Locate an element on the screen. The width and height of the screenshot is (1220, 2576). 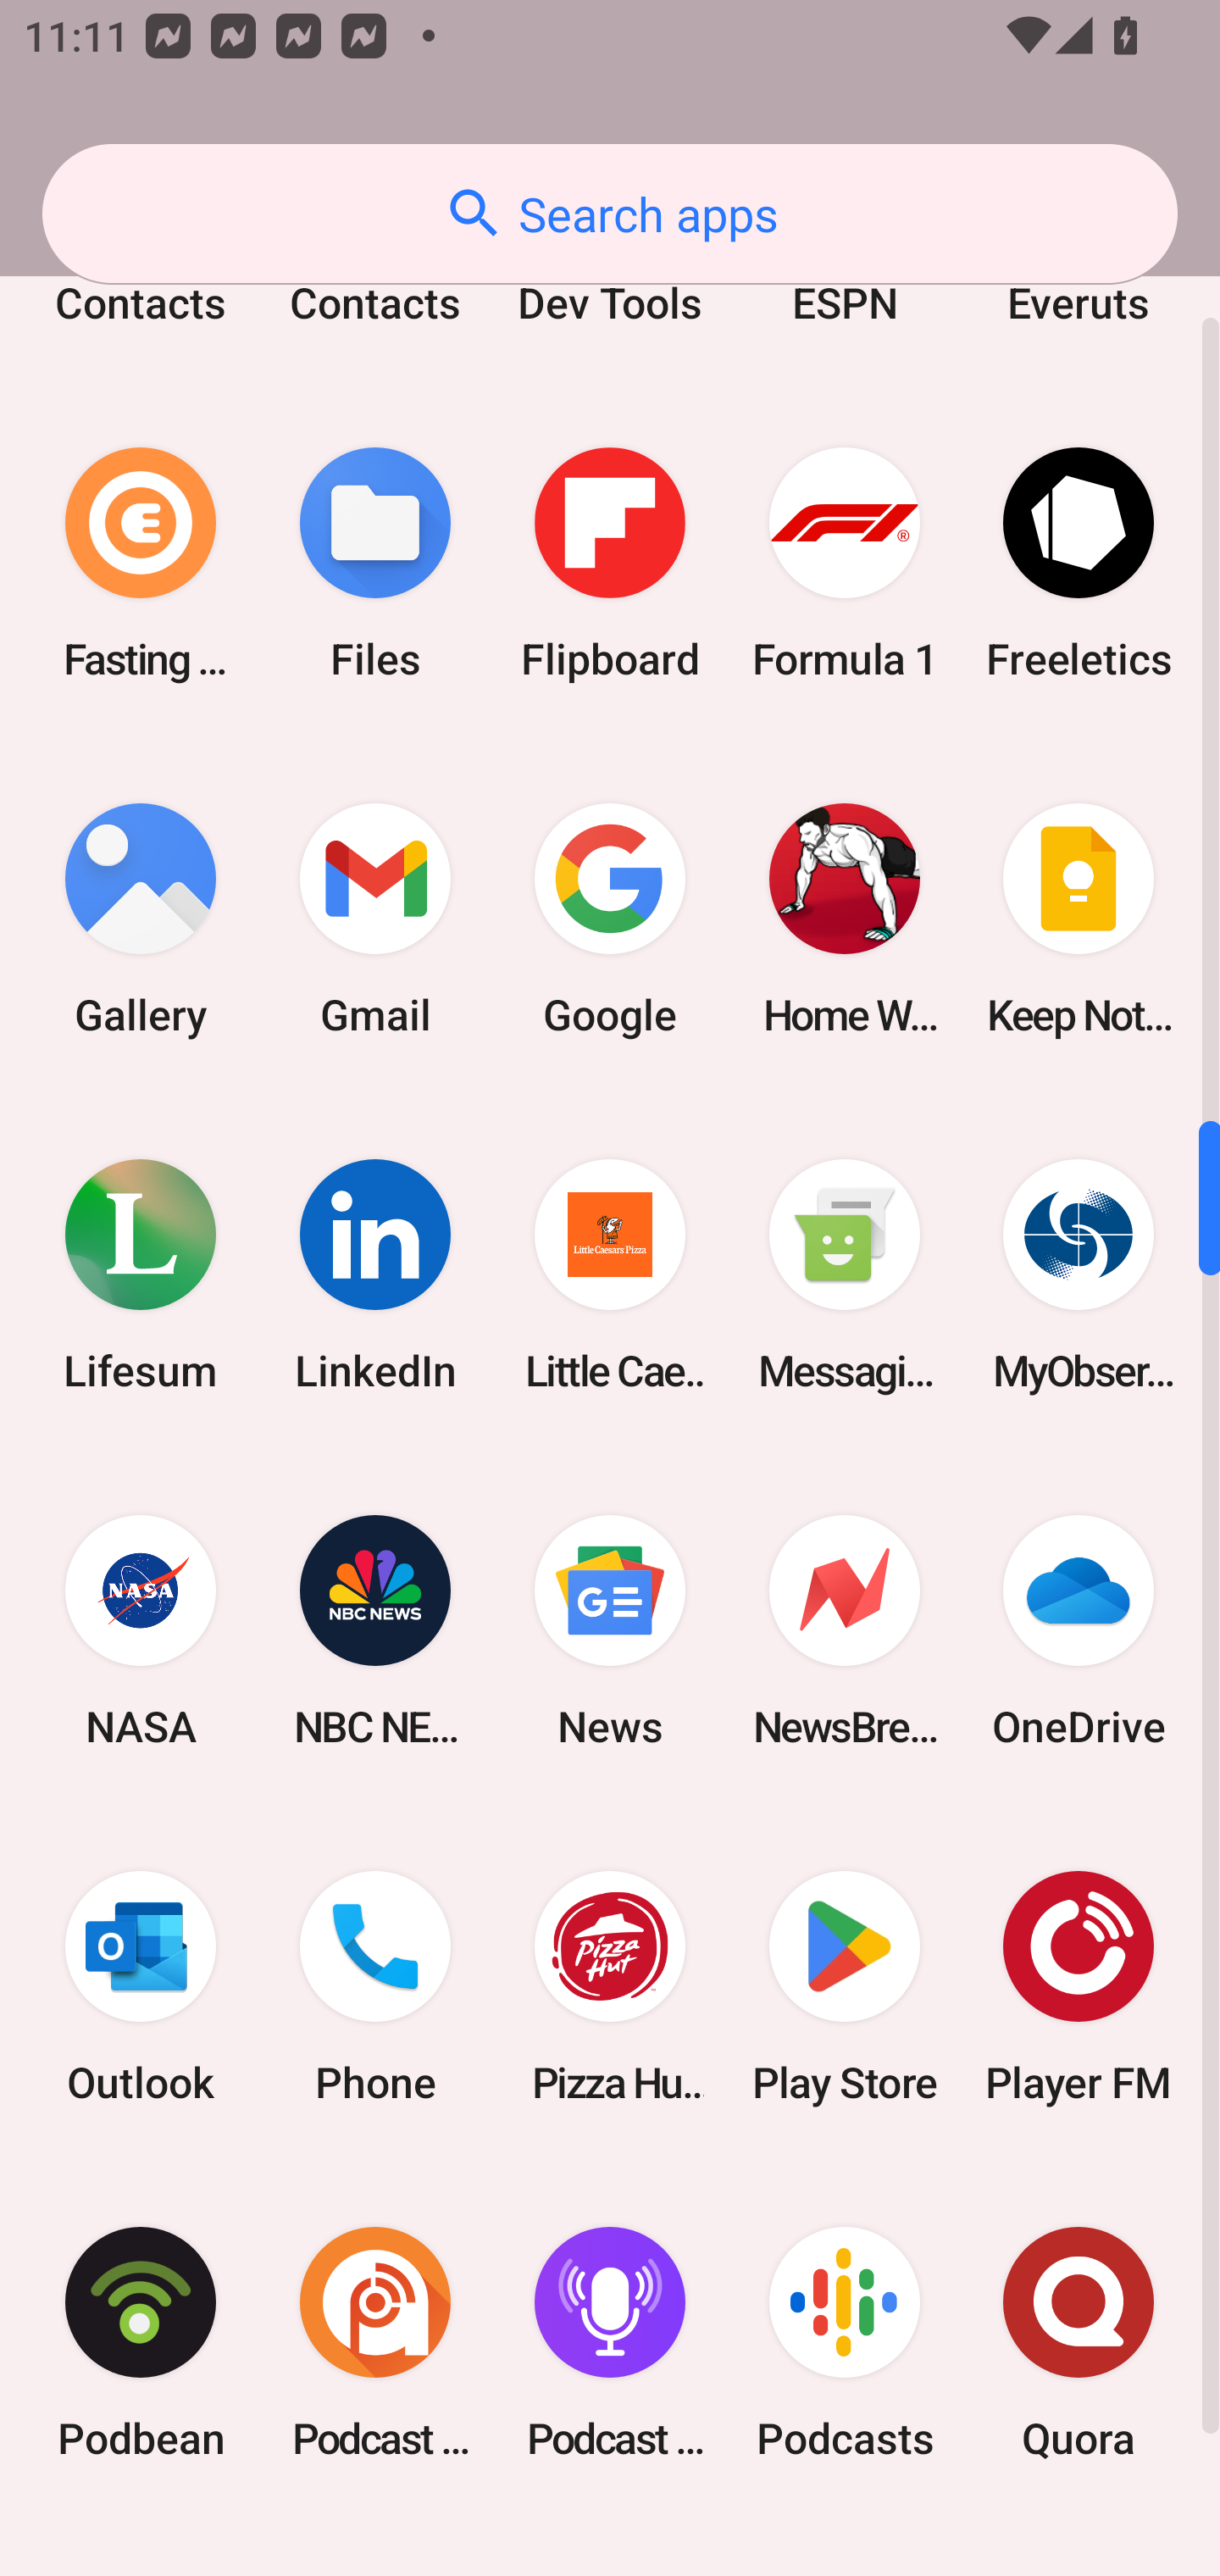
Podcast Player is located at coordinates (610, 2342).